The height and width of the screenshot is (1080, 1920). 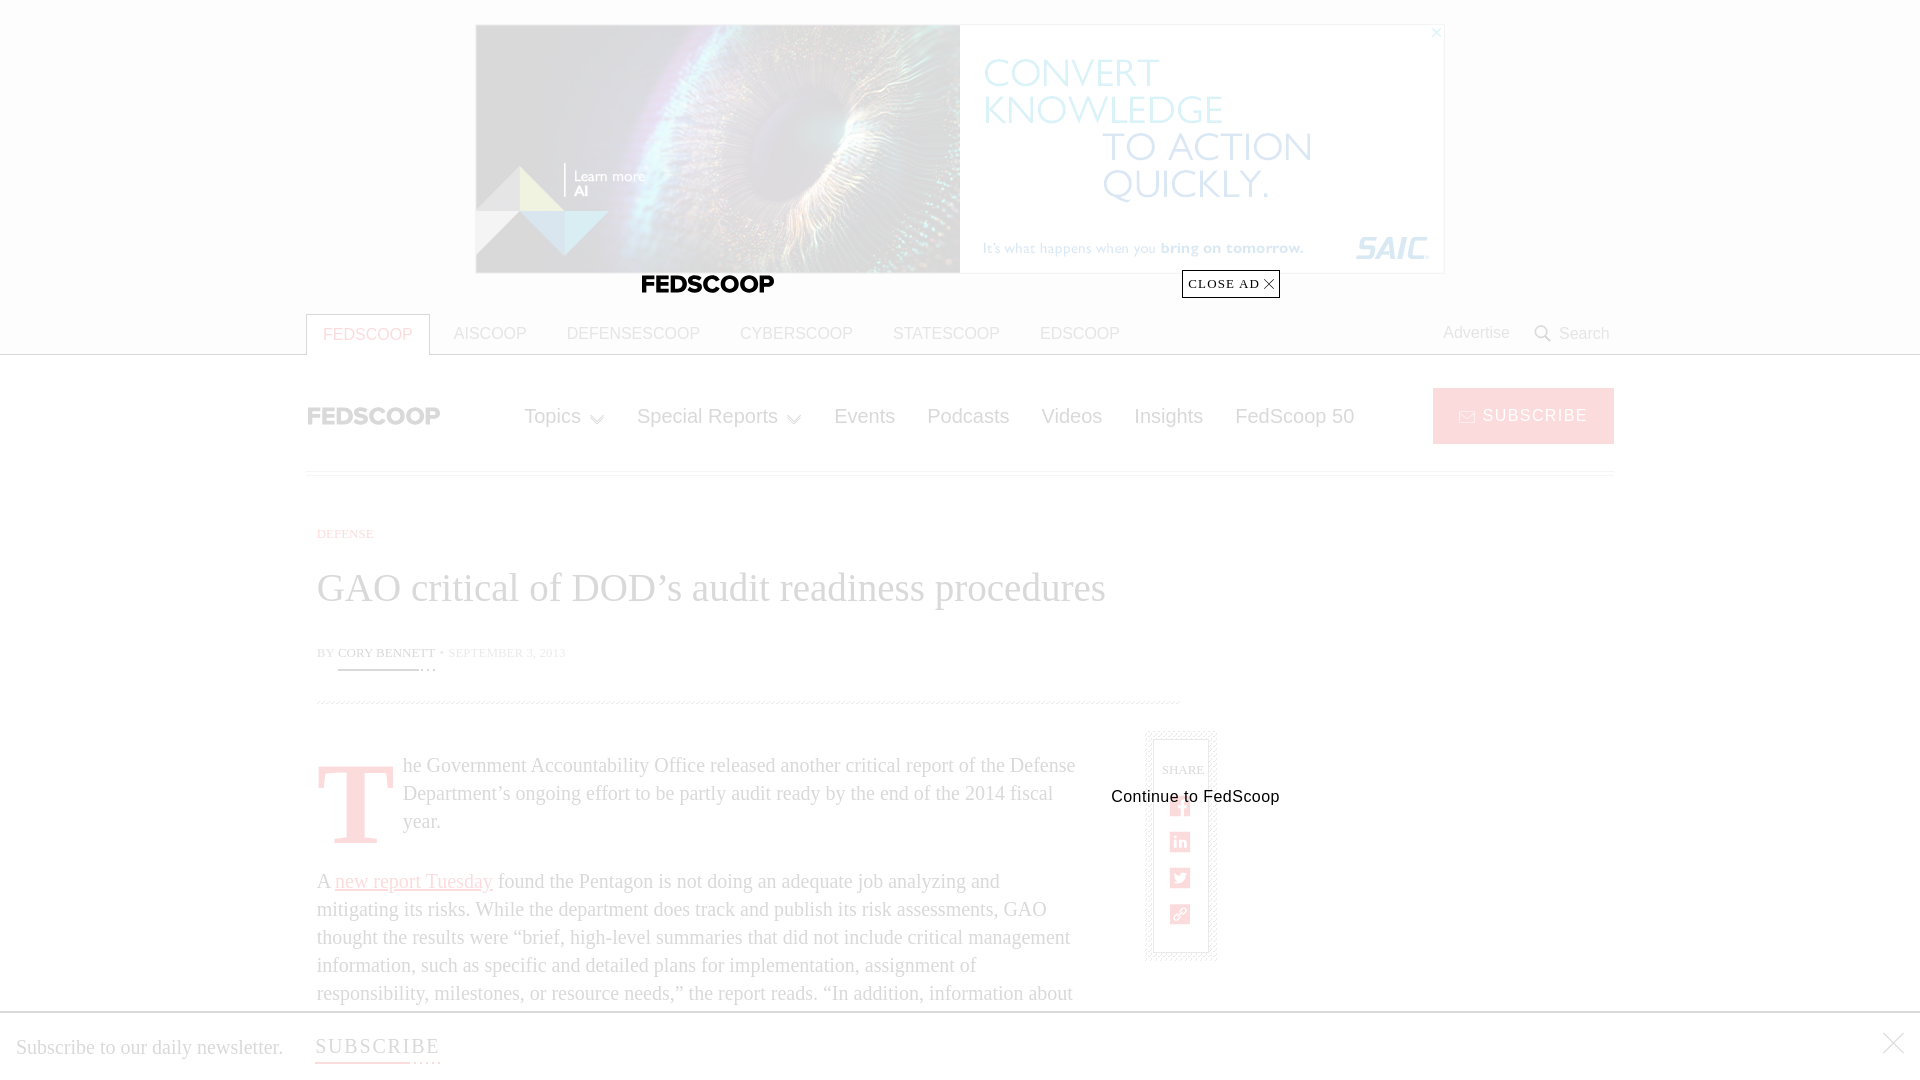 What do you see at coordinates (864, 415) in the screenshot?
I see `Events` at bounding box center [864, 415].